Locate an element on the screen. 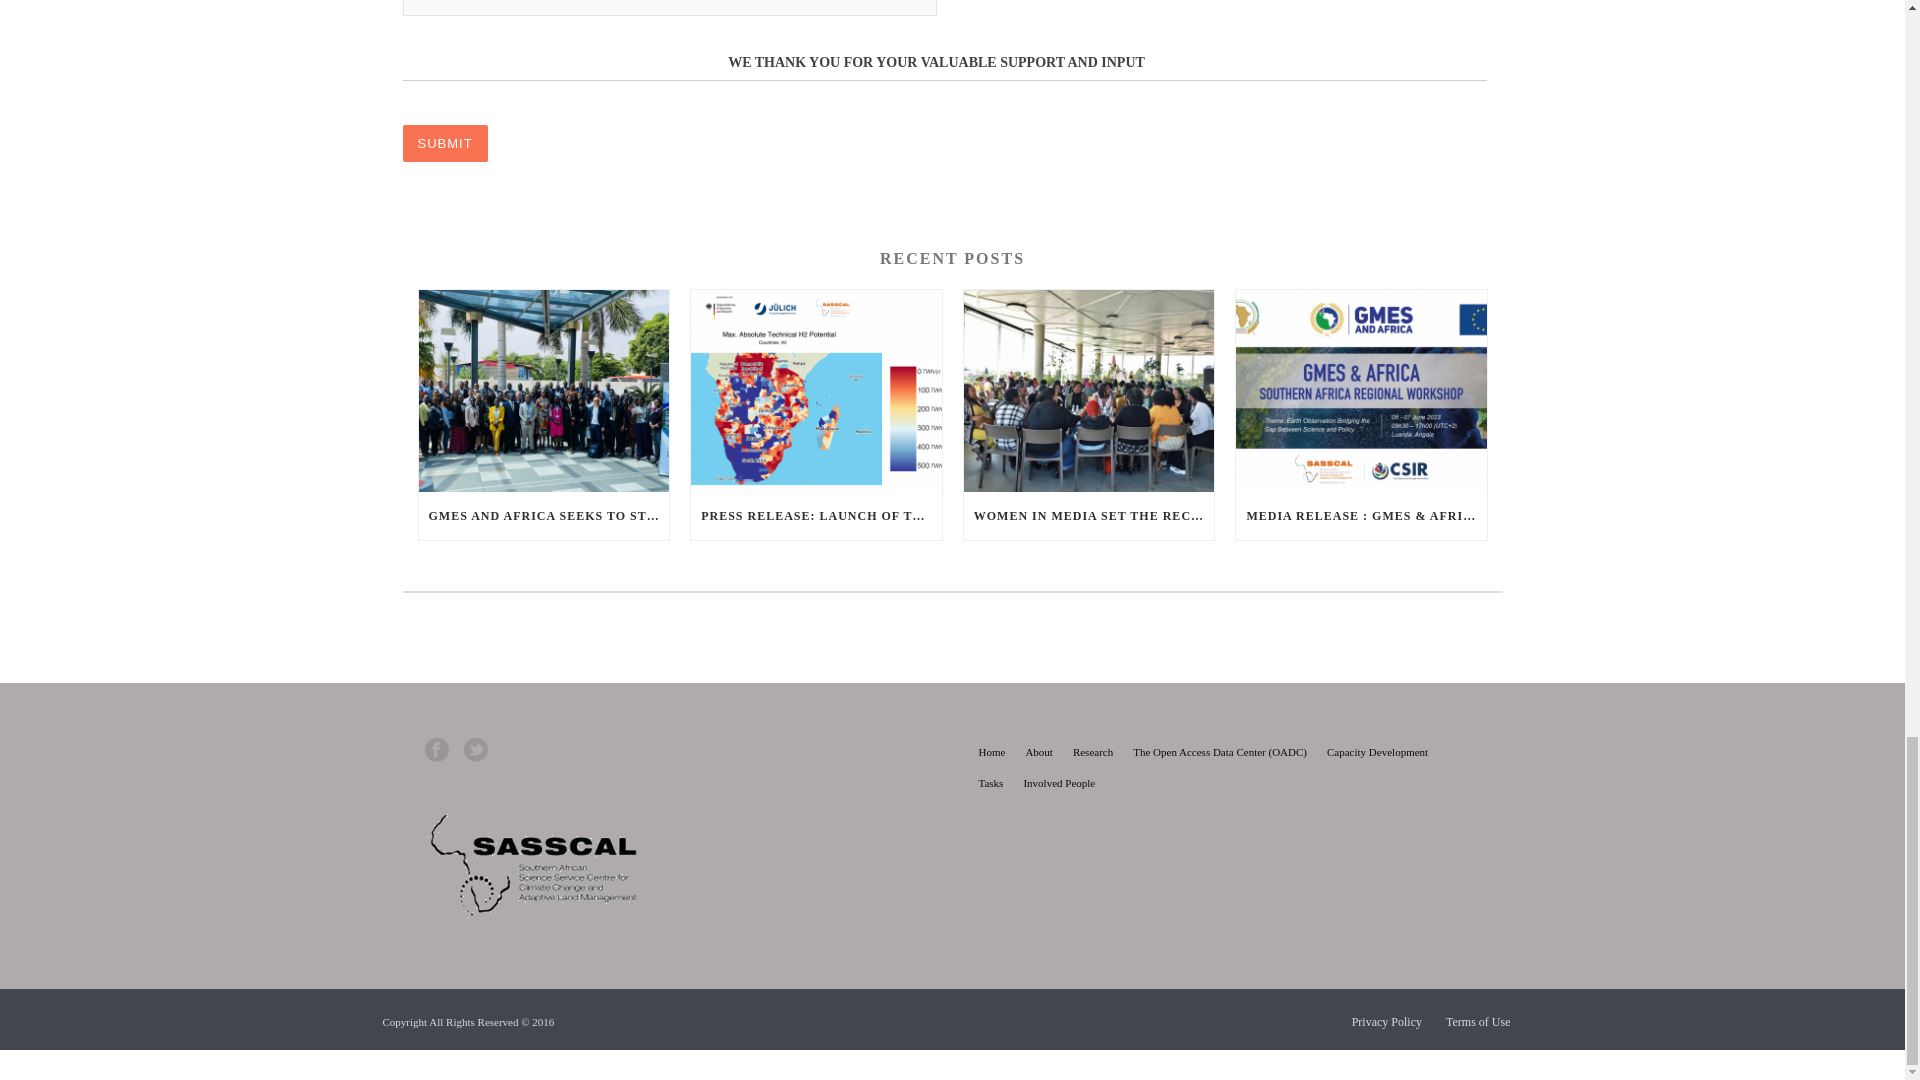 This screenshot has height=1080, width=1920. Press Release: Launch of the H2ATLAS Southern Africa is located at coordinates (816, 390).